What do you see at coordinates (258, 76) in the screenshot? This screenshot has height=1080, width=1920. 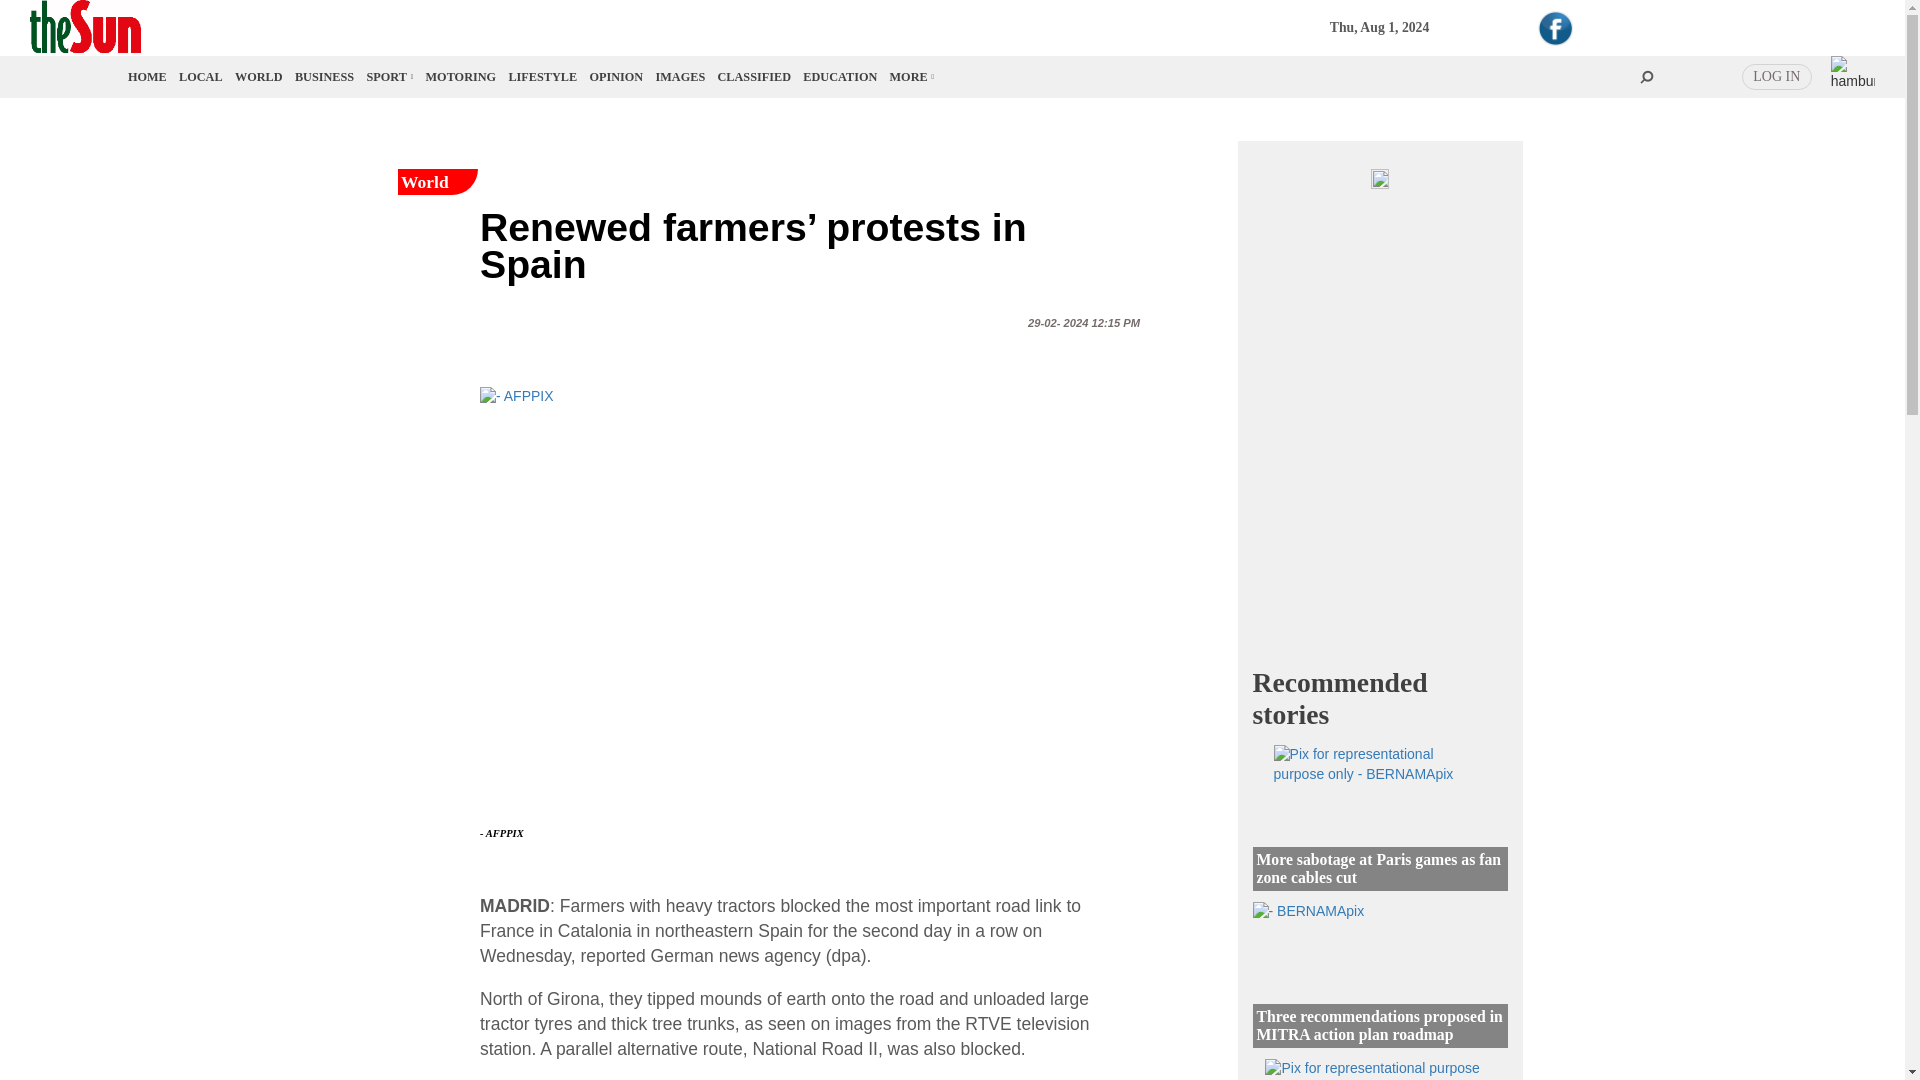 I see `WORLD` at bounding box center [258, 76].